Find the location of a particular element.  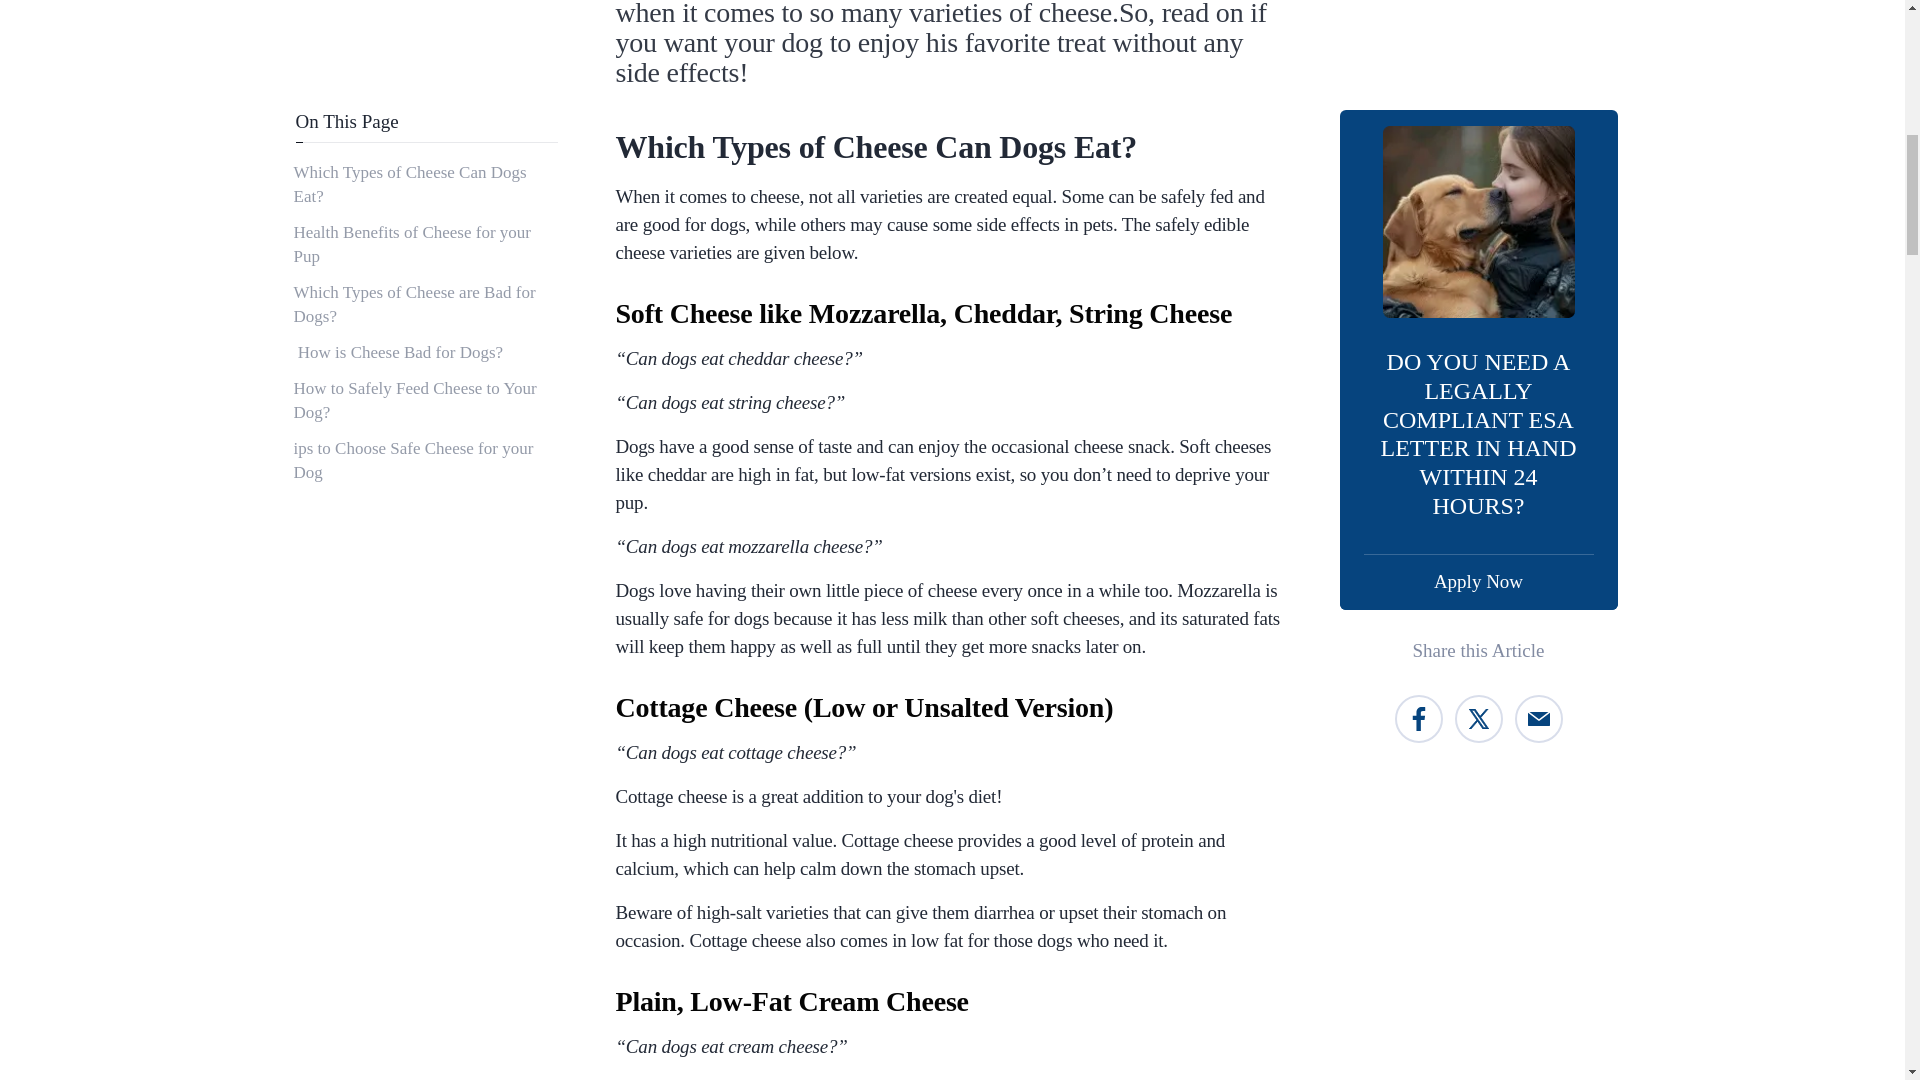

ips to Choose Safe Cheese for your Dog is located at coordinates (424, 48).